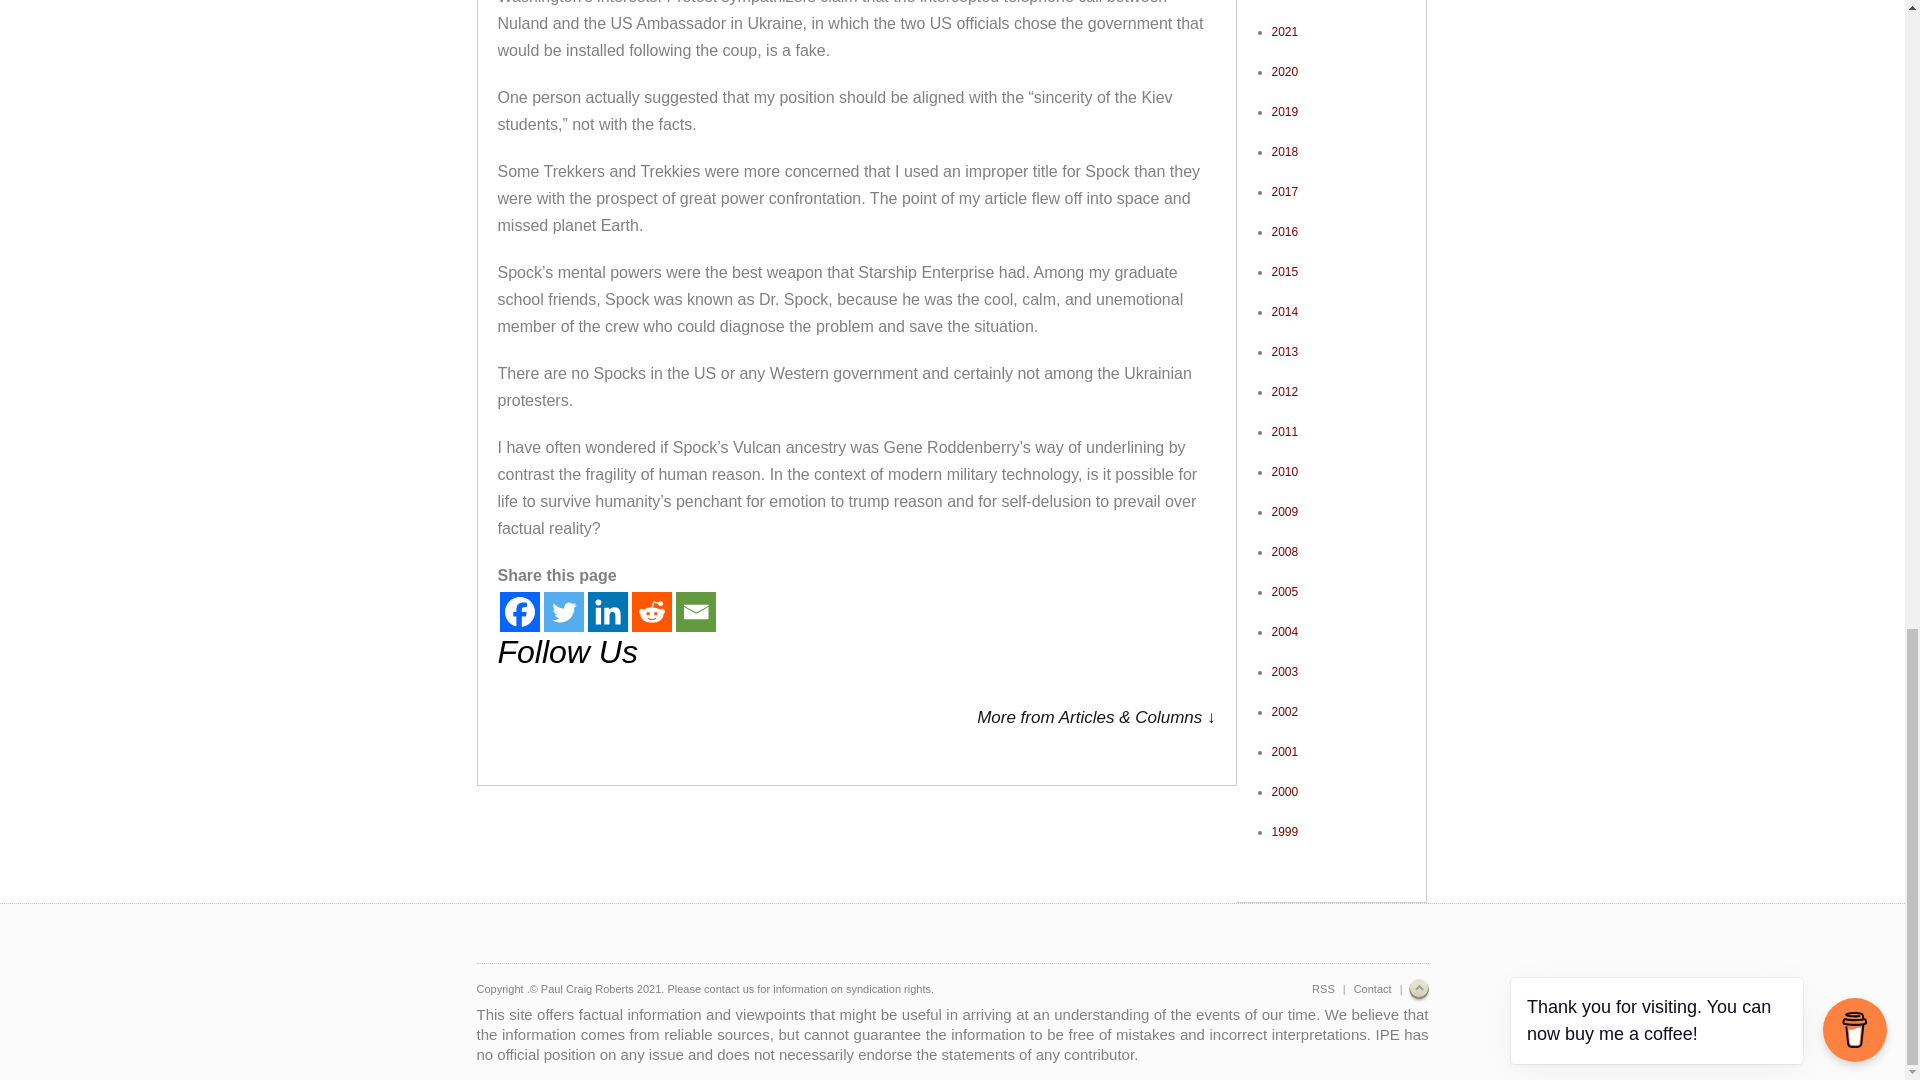 This screenshot has height=1080, width=1920. I want to click on Linkedin, so click(607, 611).